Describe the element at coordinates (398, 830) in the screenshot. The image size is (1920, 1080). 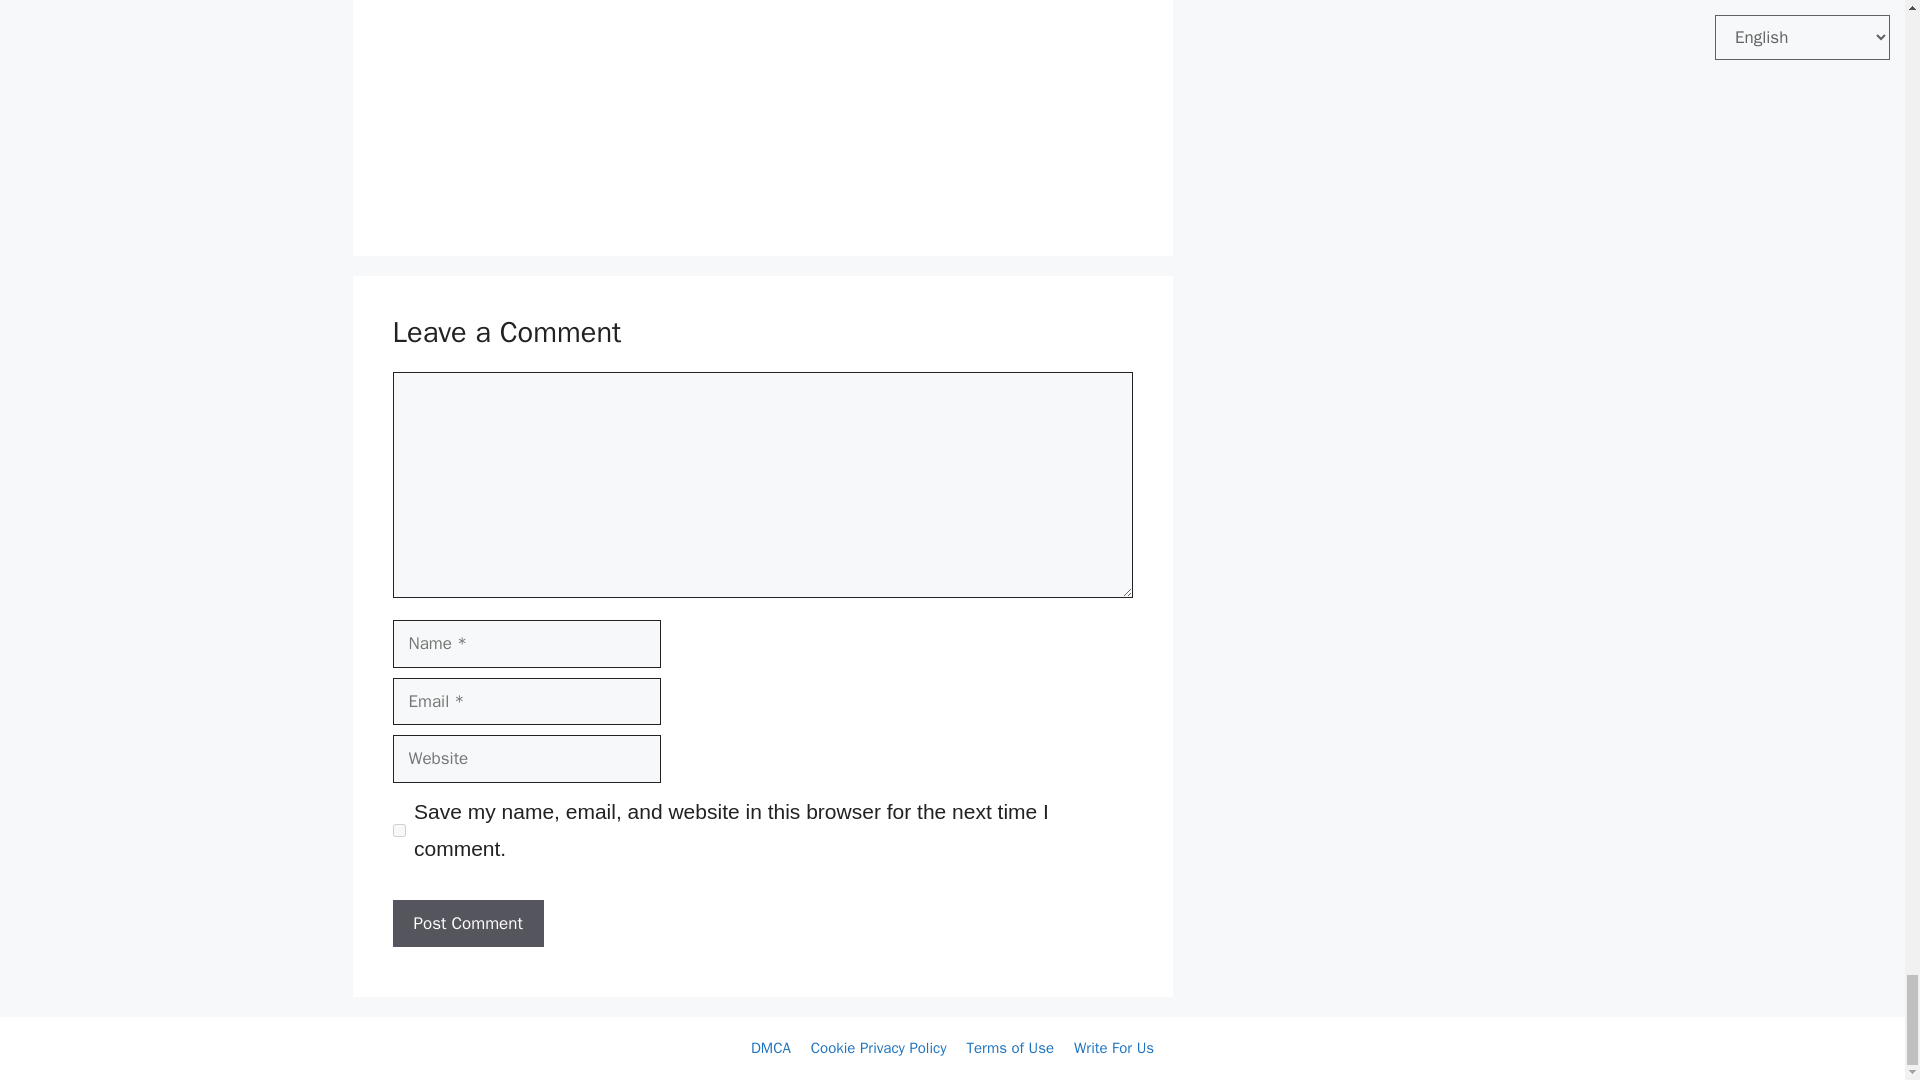
I see `yes` at that location.